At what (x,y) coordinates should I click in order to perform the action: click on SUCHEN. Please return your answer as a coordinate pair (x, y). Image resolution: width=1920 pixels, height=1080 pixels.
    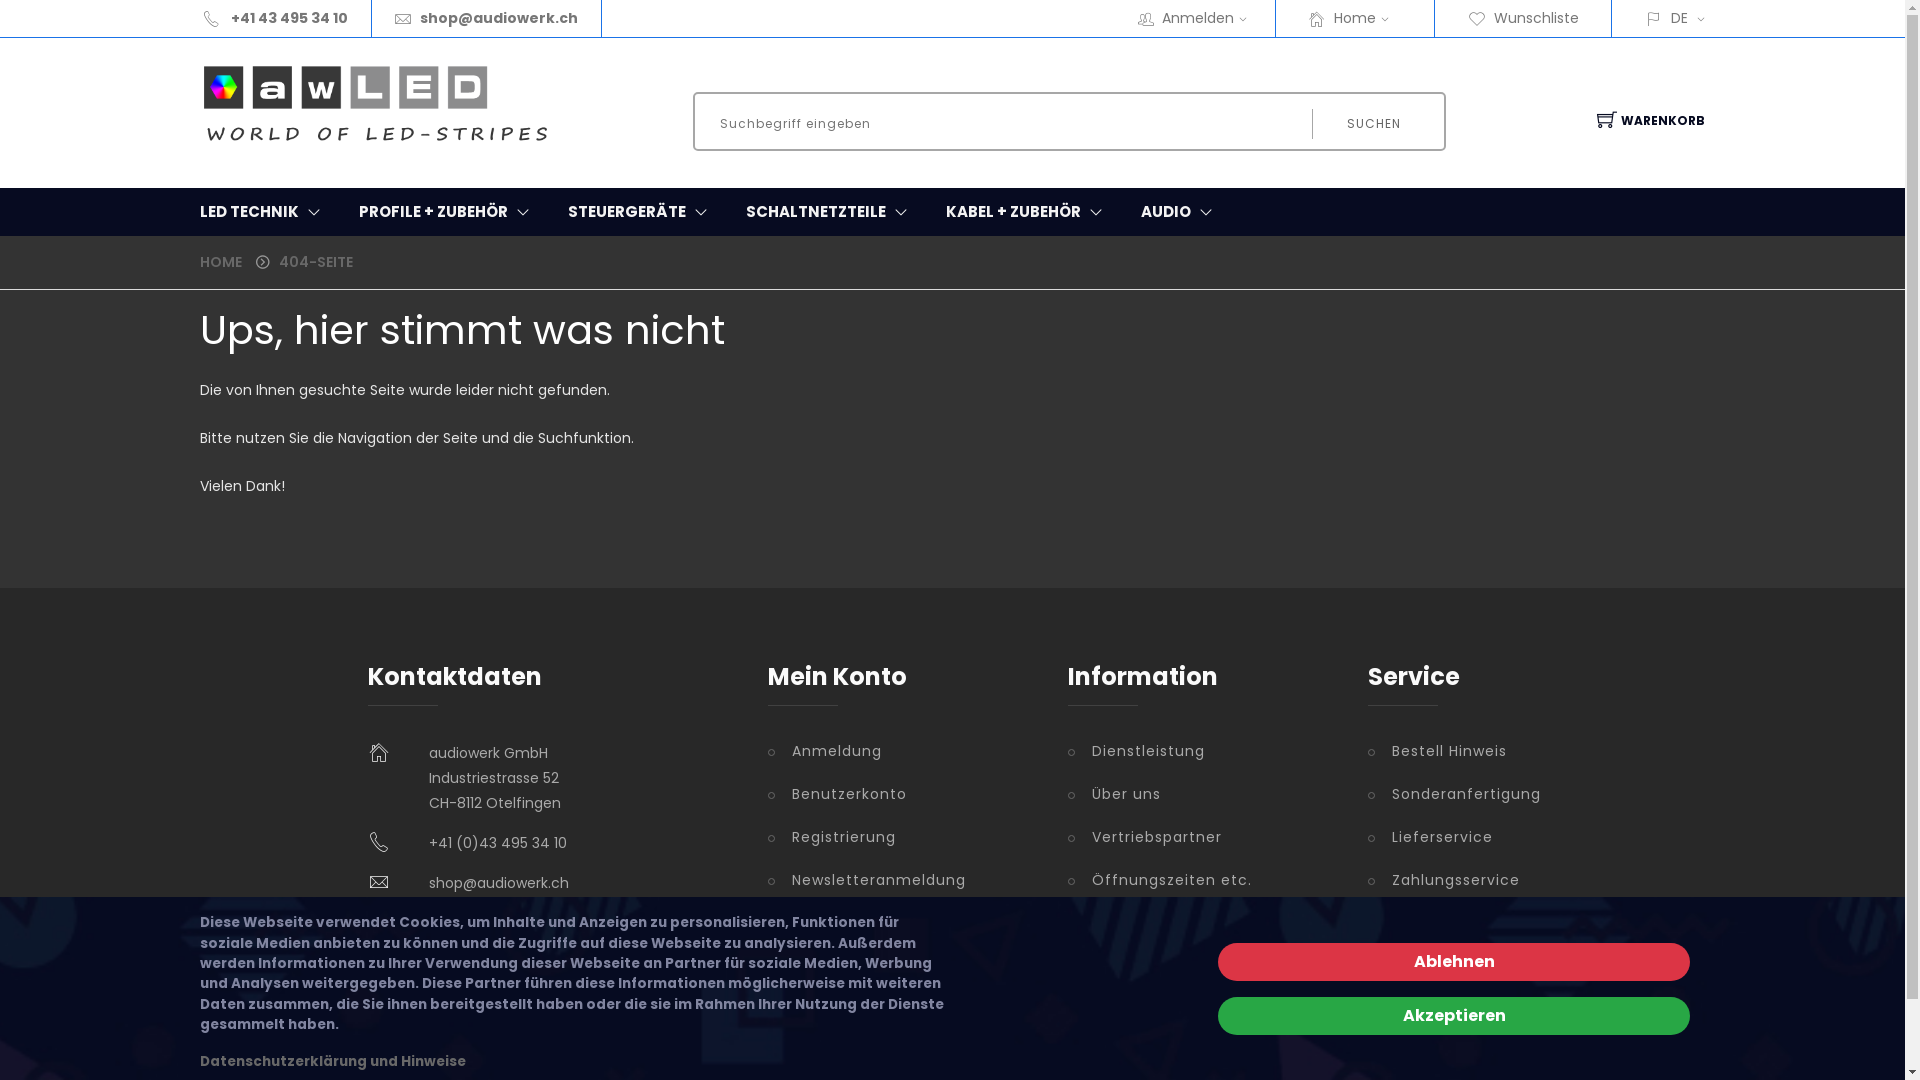
    Looking at the image, I should click on (1372, 124).